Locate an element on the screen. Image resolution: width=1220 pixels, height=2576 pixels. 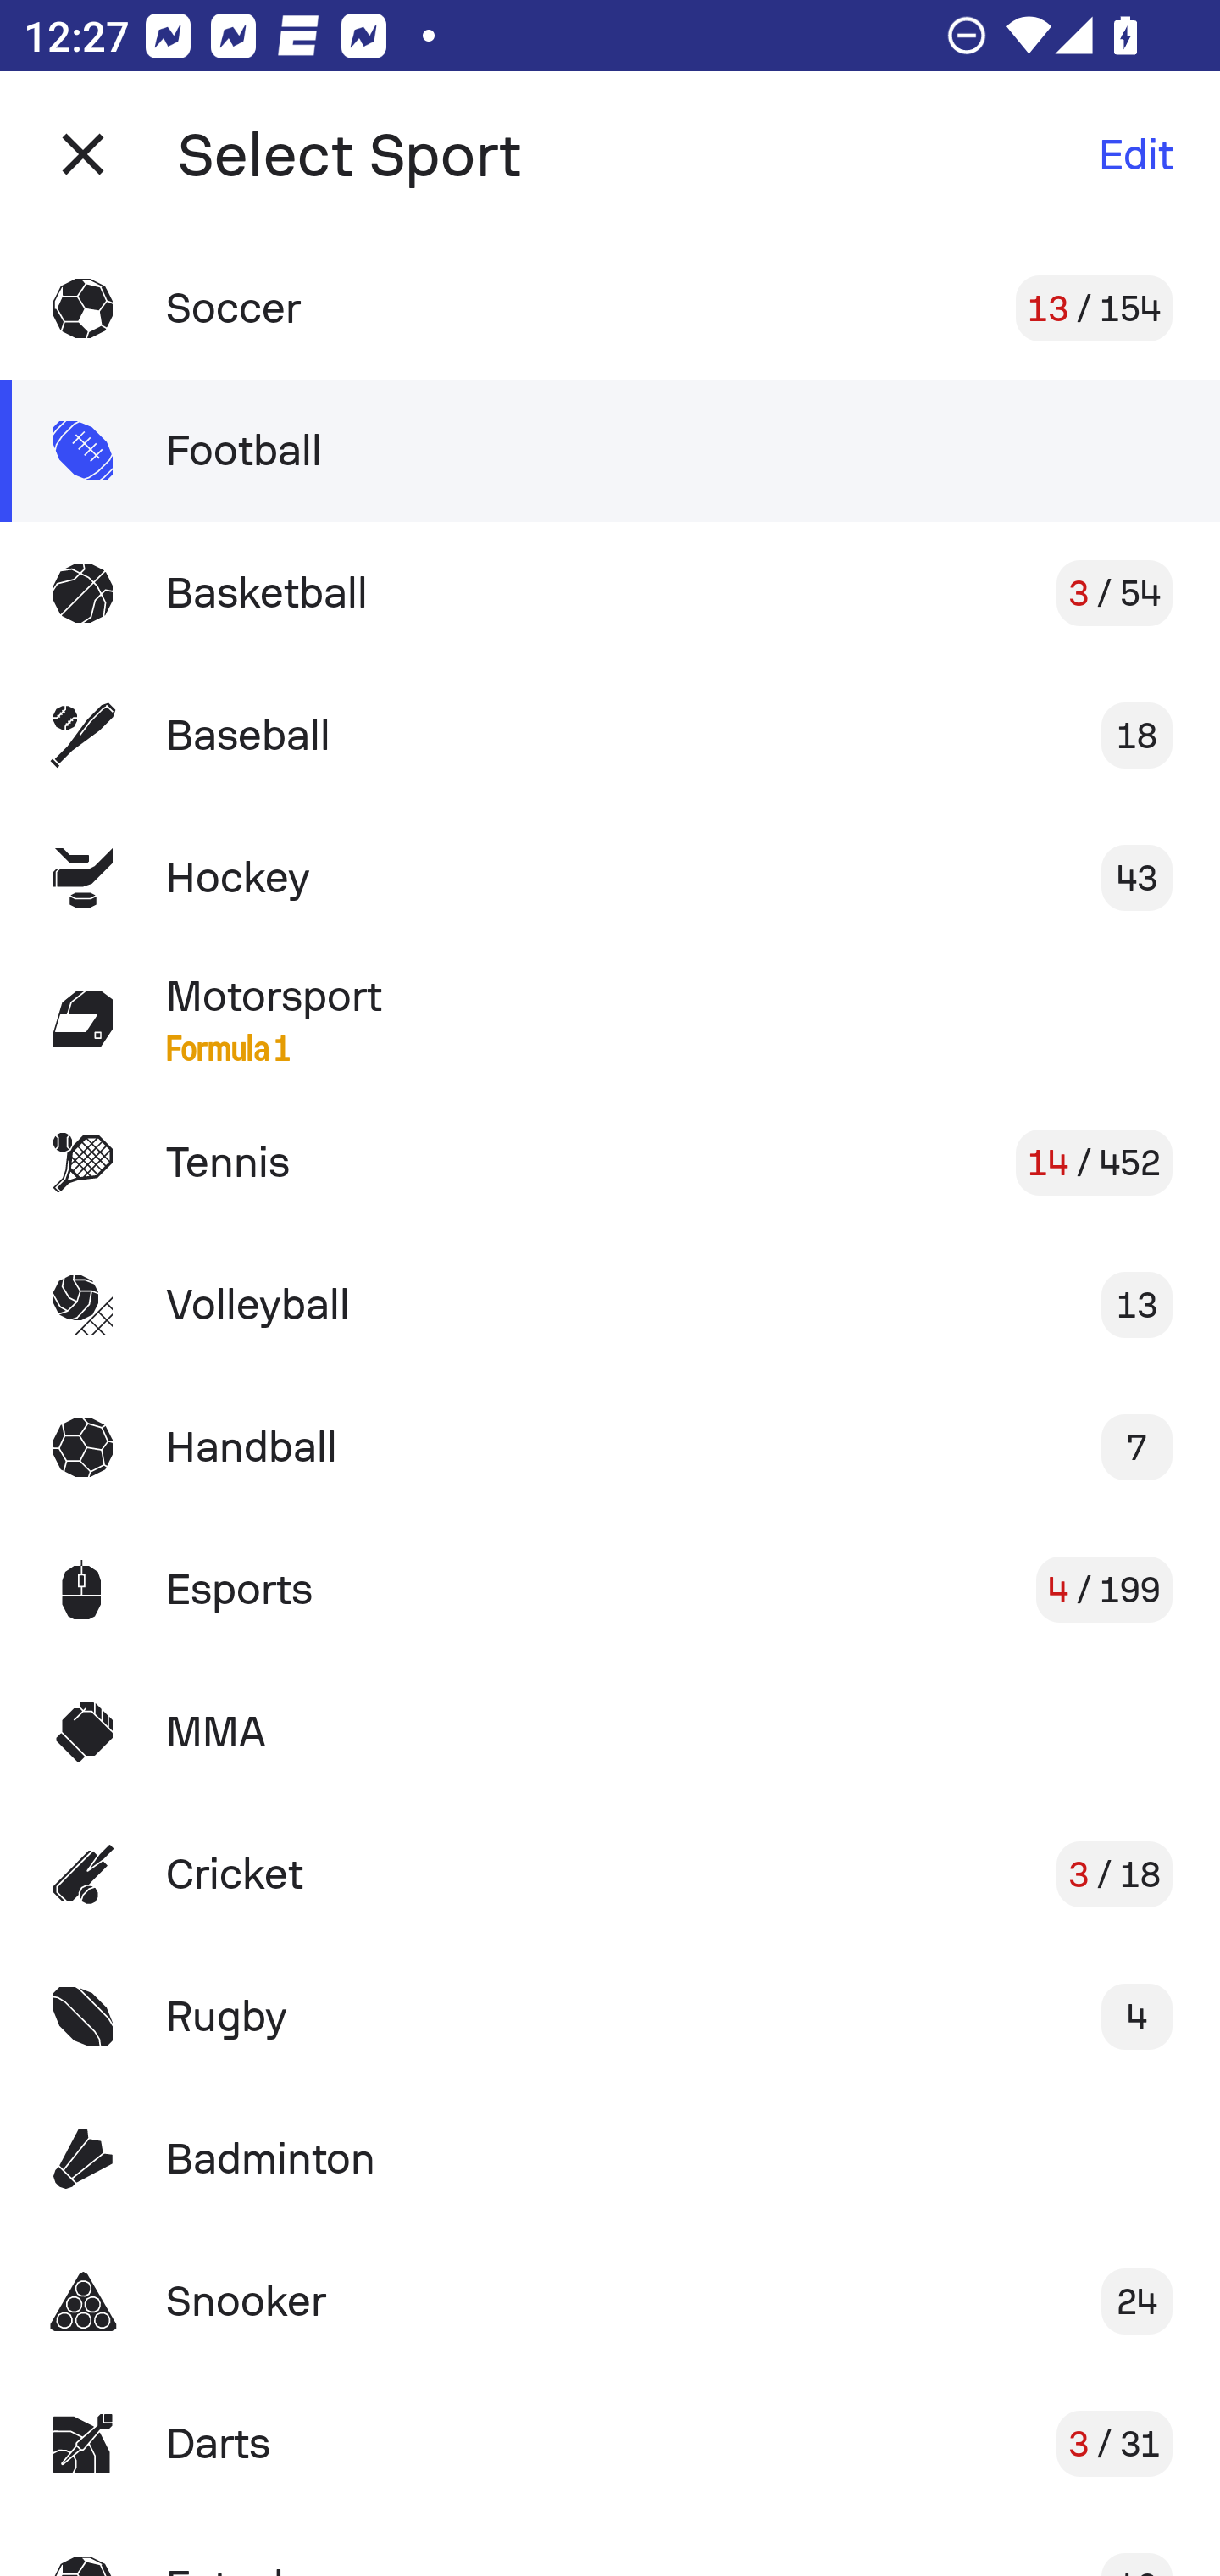
Football is located at coordinates (610, 451).